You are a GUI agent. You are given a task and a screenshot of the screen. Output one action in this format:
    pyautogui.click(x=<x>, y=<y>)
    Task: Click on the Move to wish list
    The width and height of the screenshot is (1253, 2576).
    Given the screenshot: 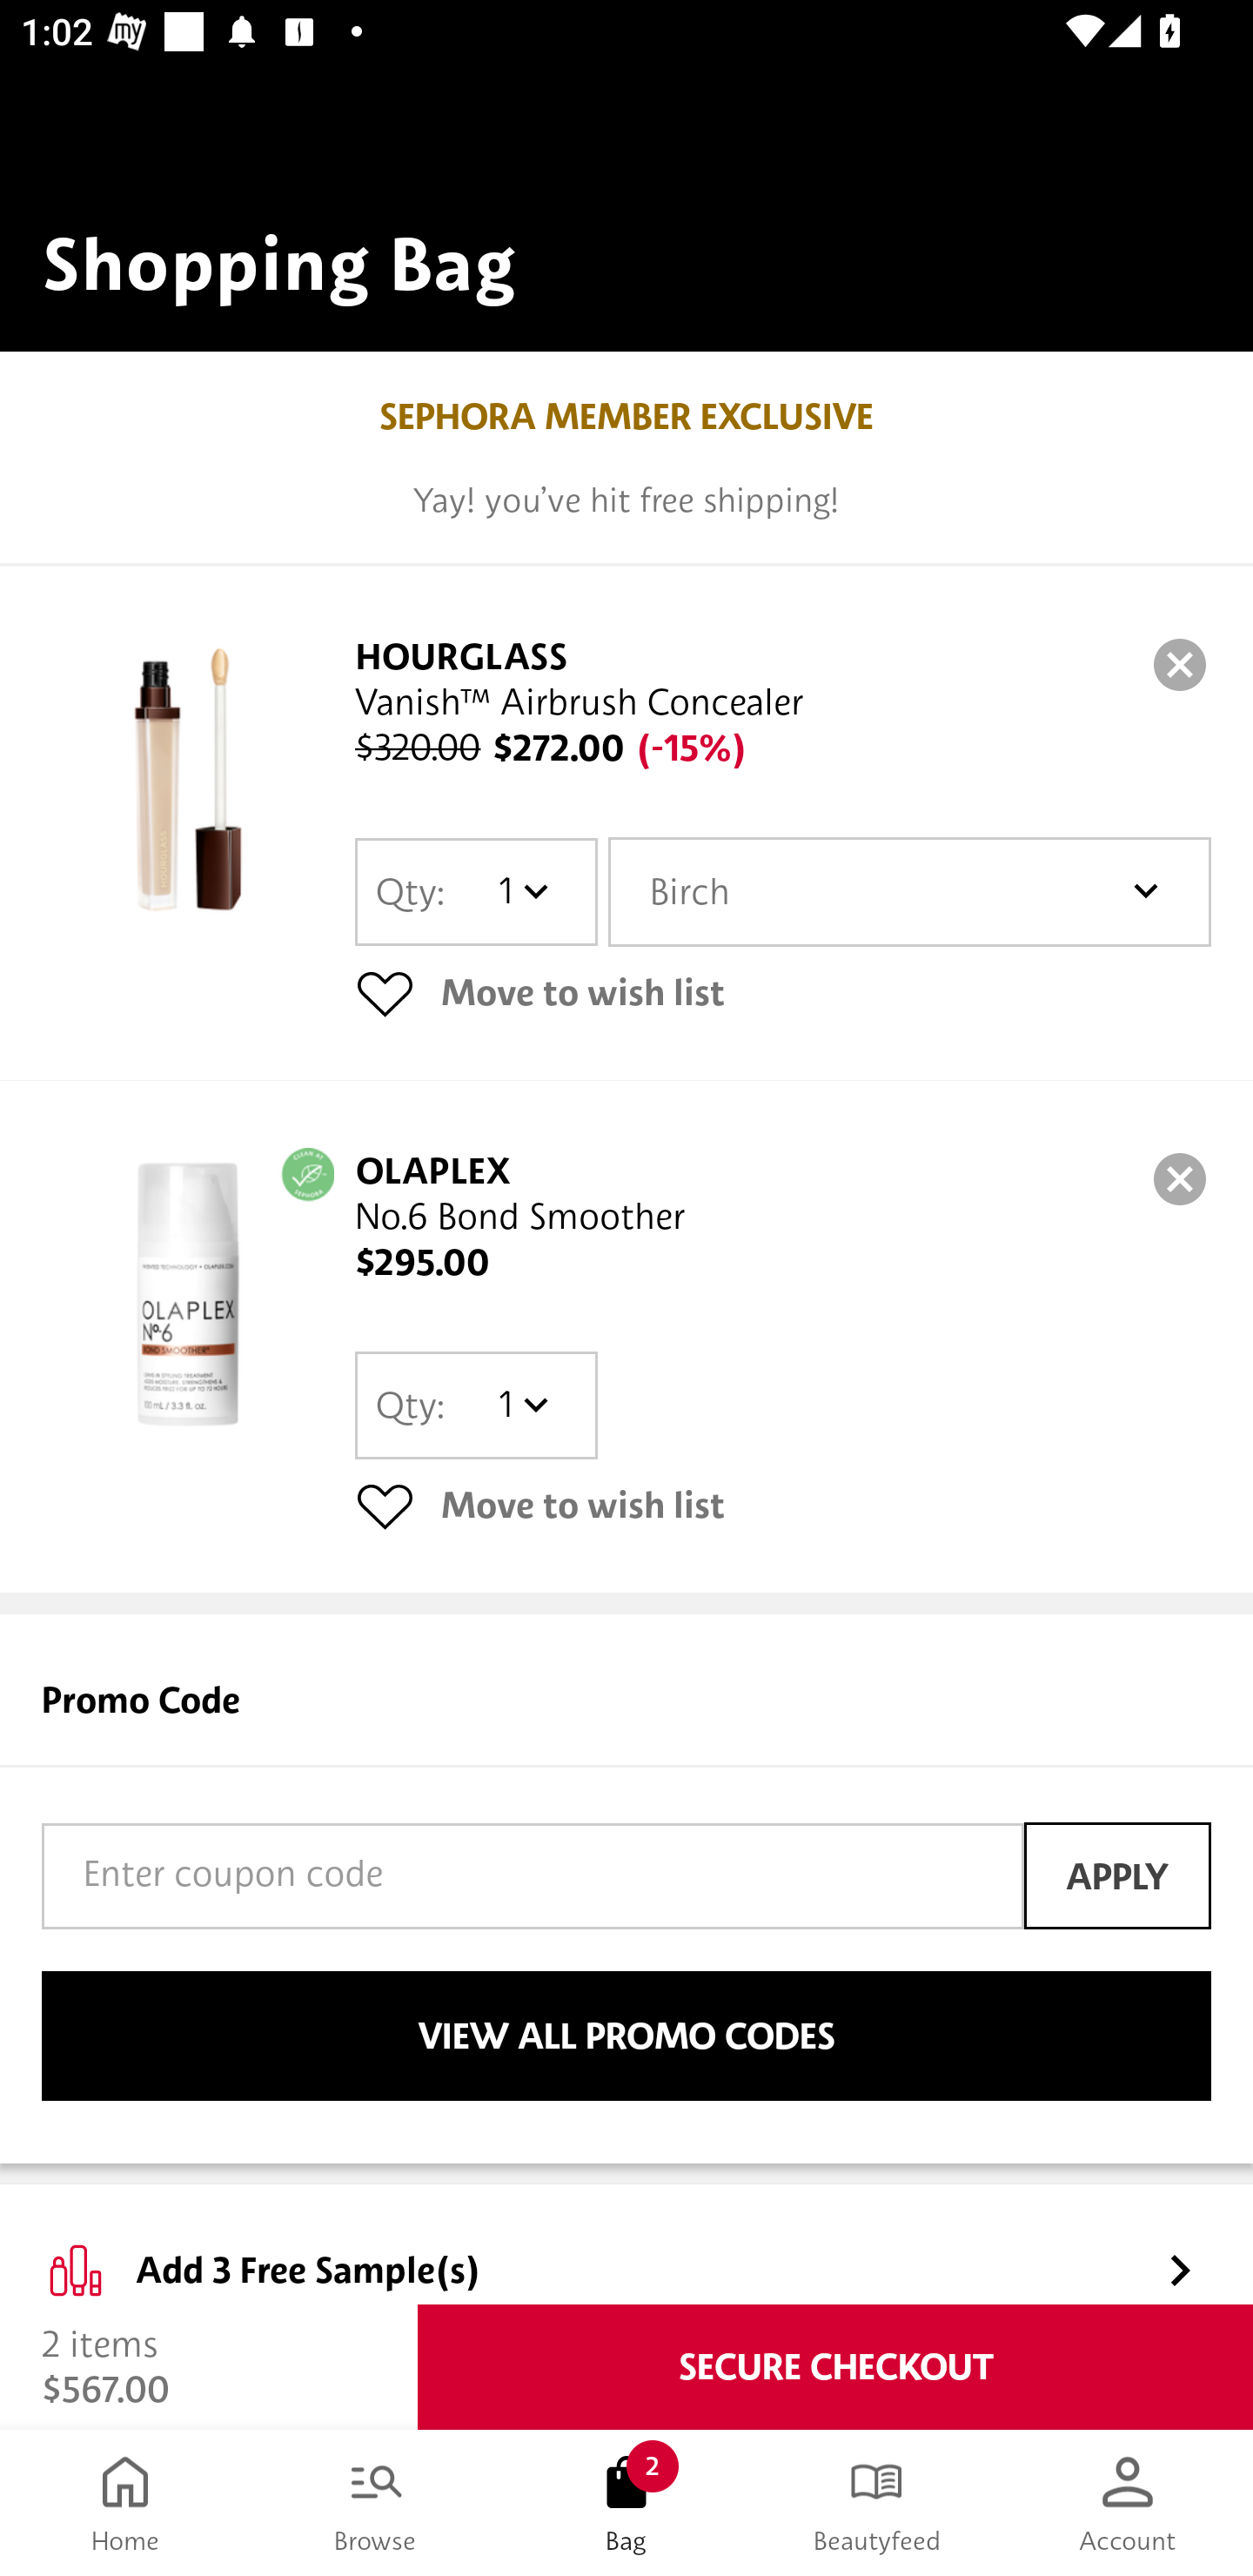 What is the action you would take?
    pyautogui.click(x=783, y=992)
    